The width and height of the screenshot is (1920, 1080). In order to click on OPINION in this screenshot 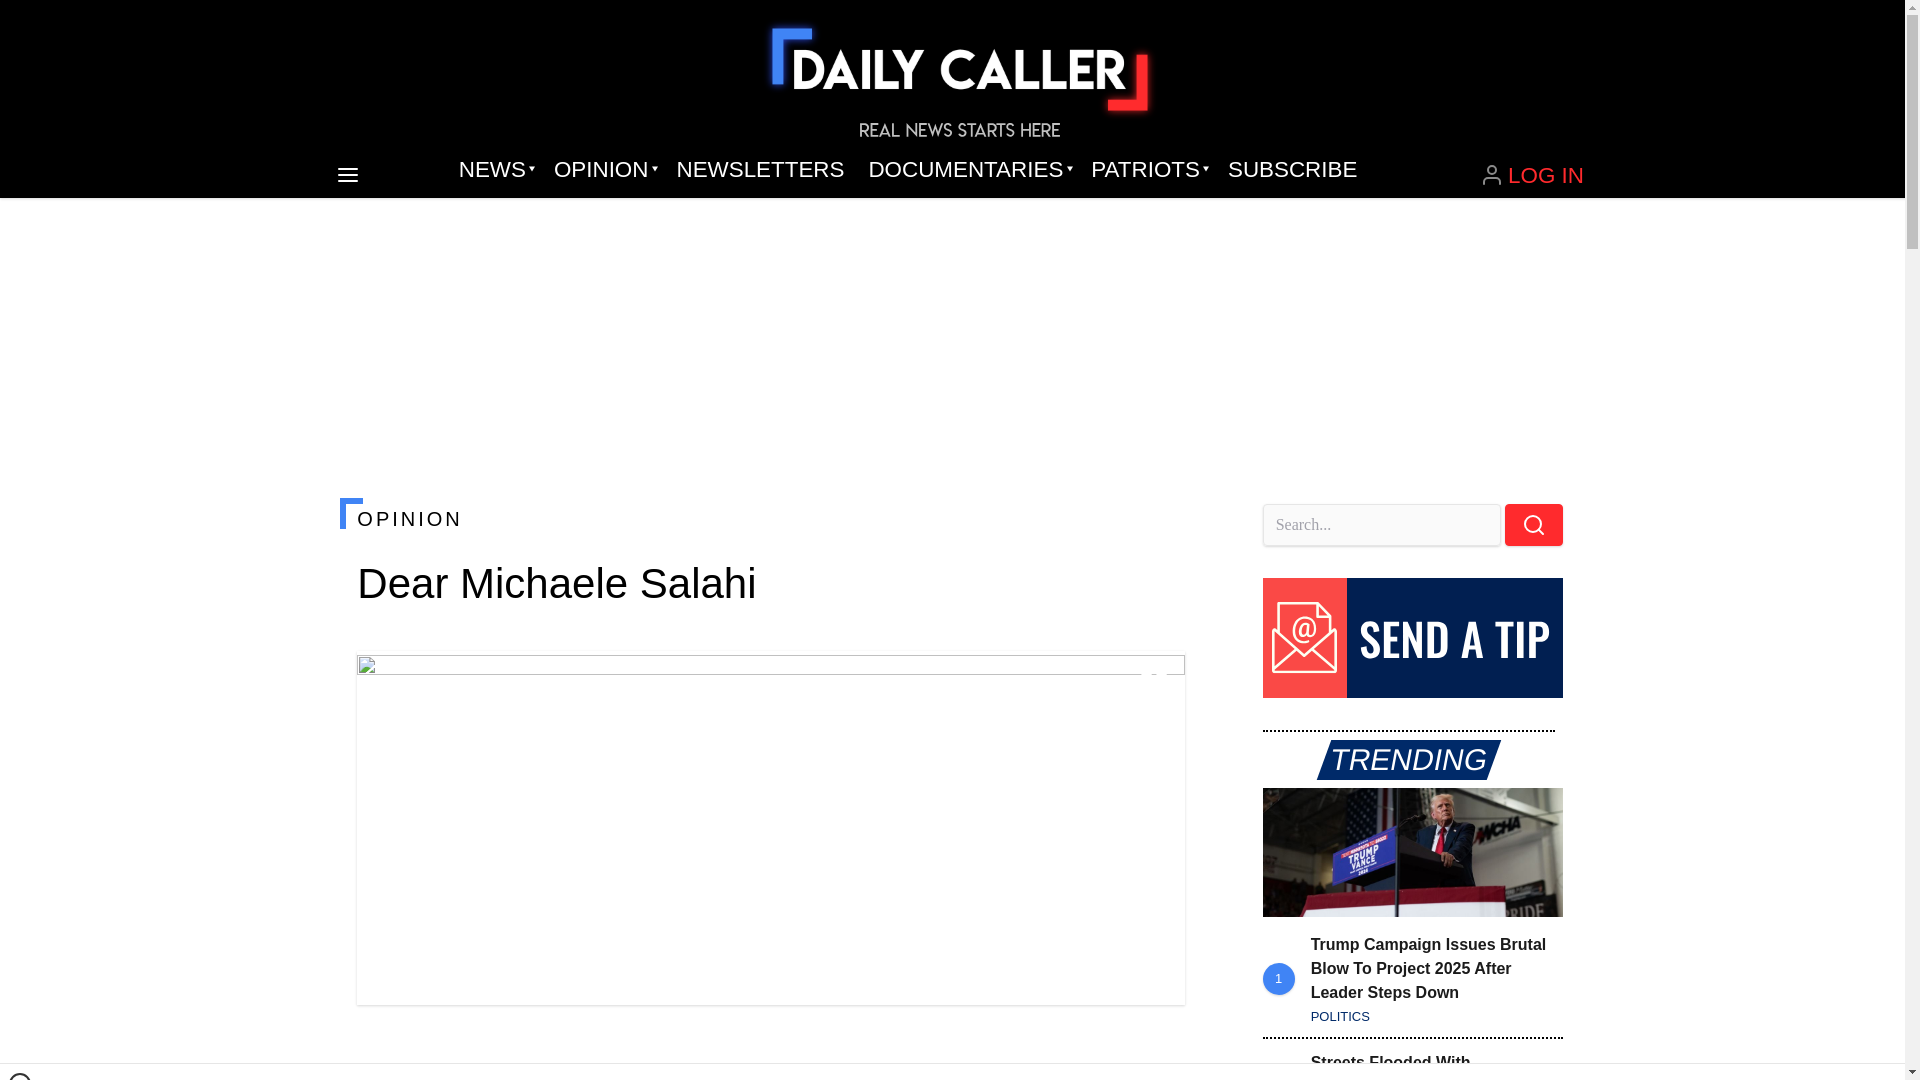, I will do `click(770, 518)`.